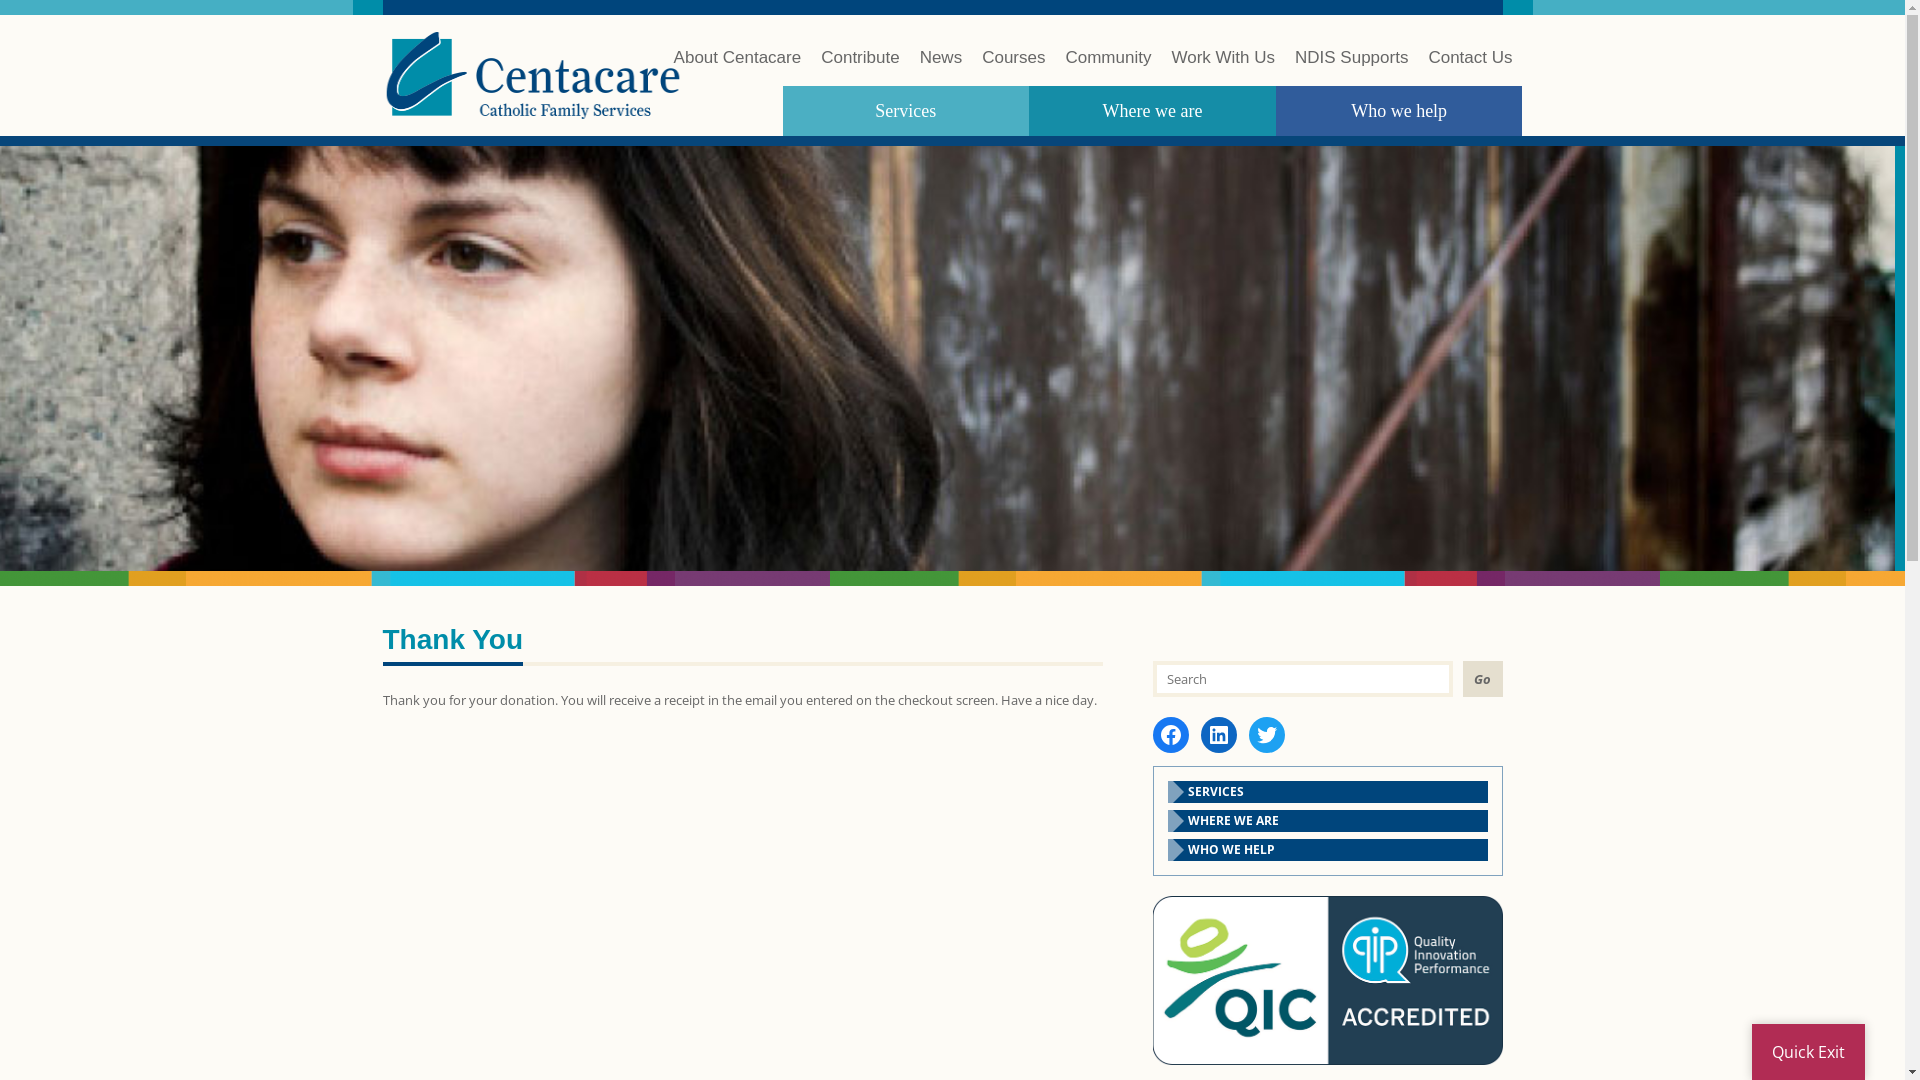 Image resolution: width=1920 pixels, height=1080 pixels. Describe the element at coordinates (906, 111) in the screenshot. I see `Services` at that location.